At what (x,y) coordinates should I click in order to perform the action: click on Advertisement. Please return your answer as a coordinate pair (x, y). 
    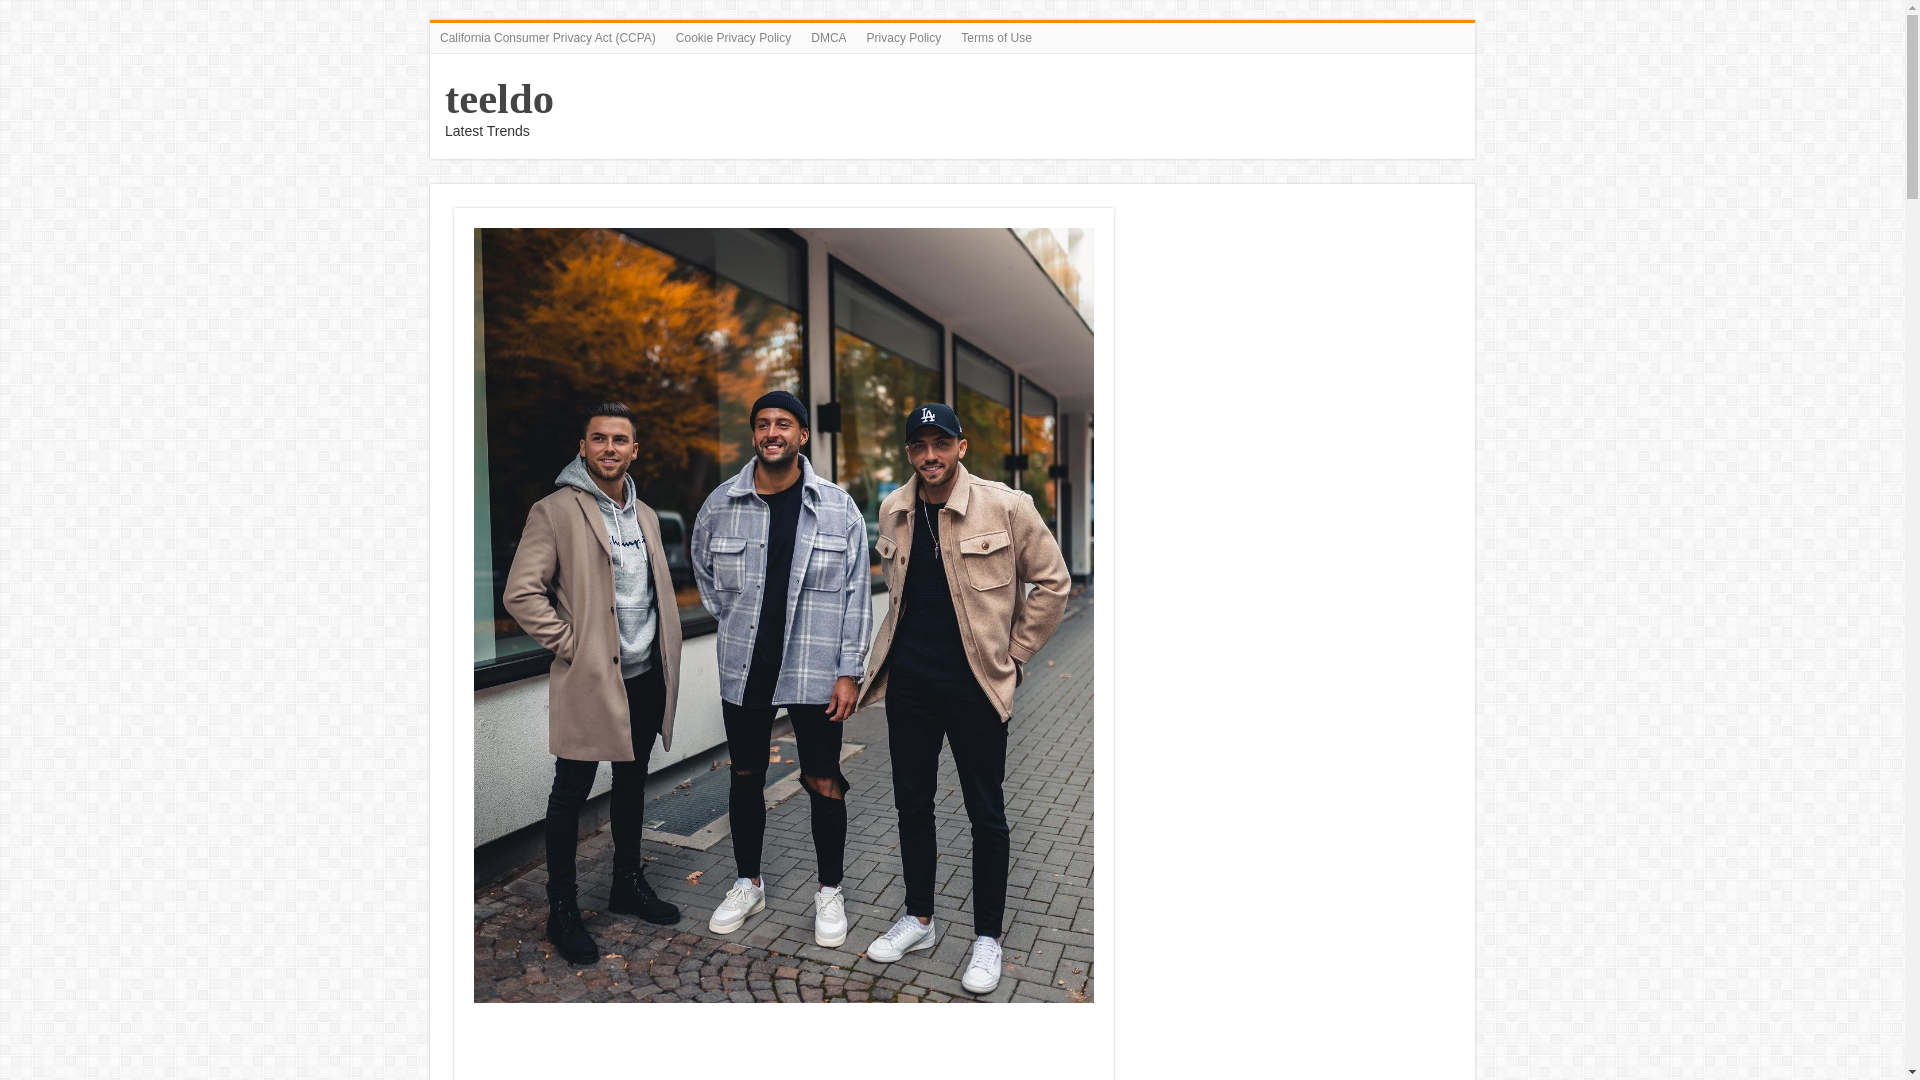
    Looking at the image, I should click on (1296, 348).